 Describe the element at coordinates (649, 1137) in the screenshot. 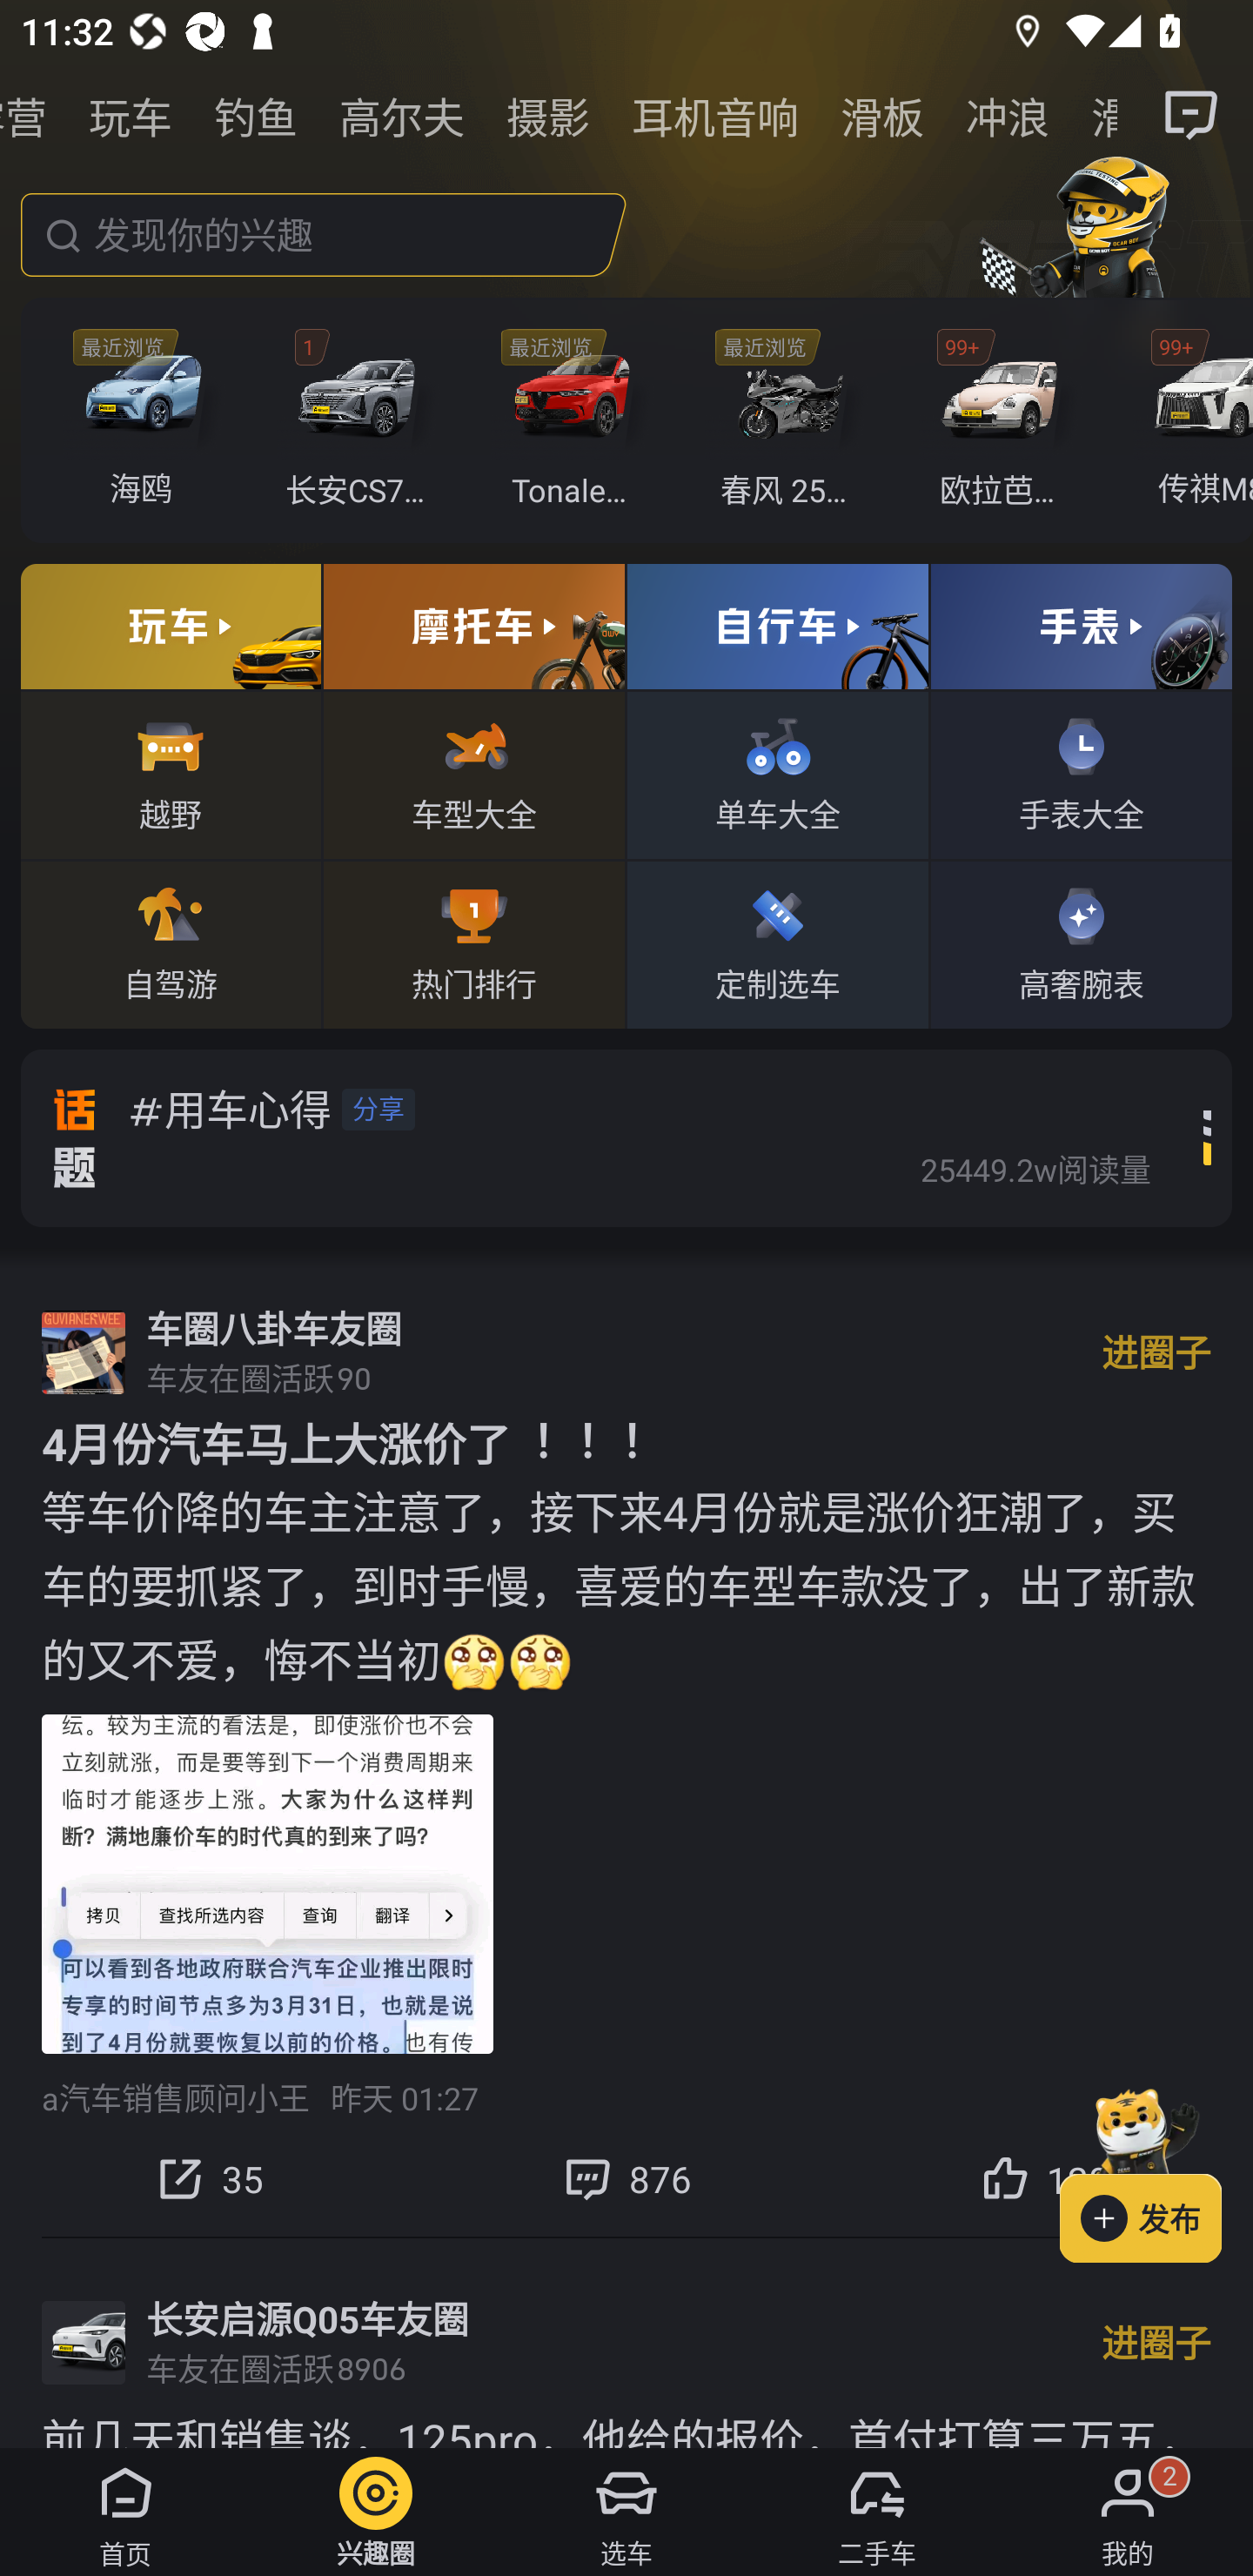

I see ` 用车心得 分享 25449.2w阅读量` at that location.